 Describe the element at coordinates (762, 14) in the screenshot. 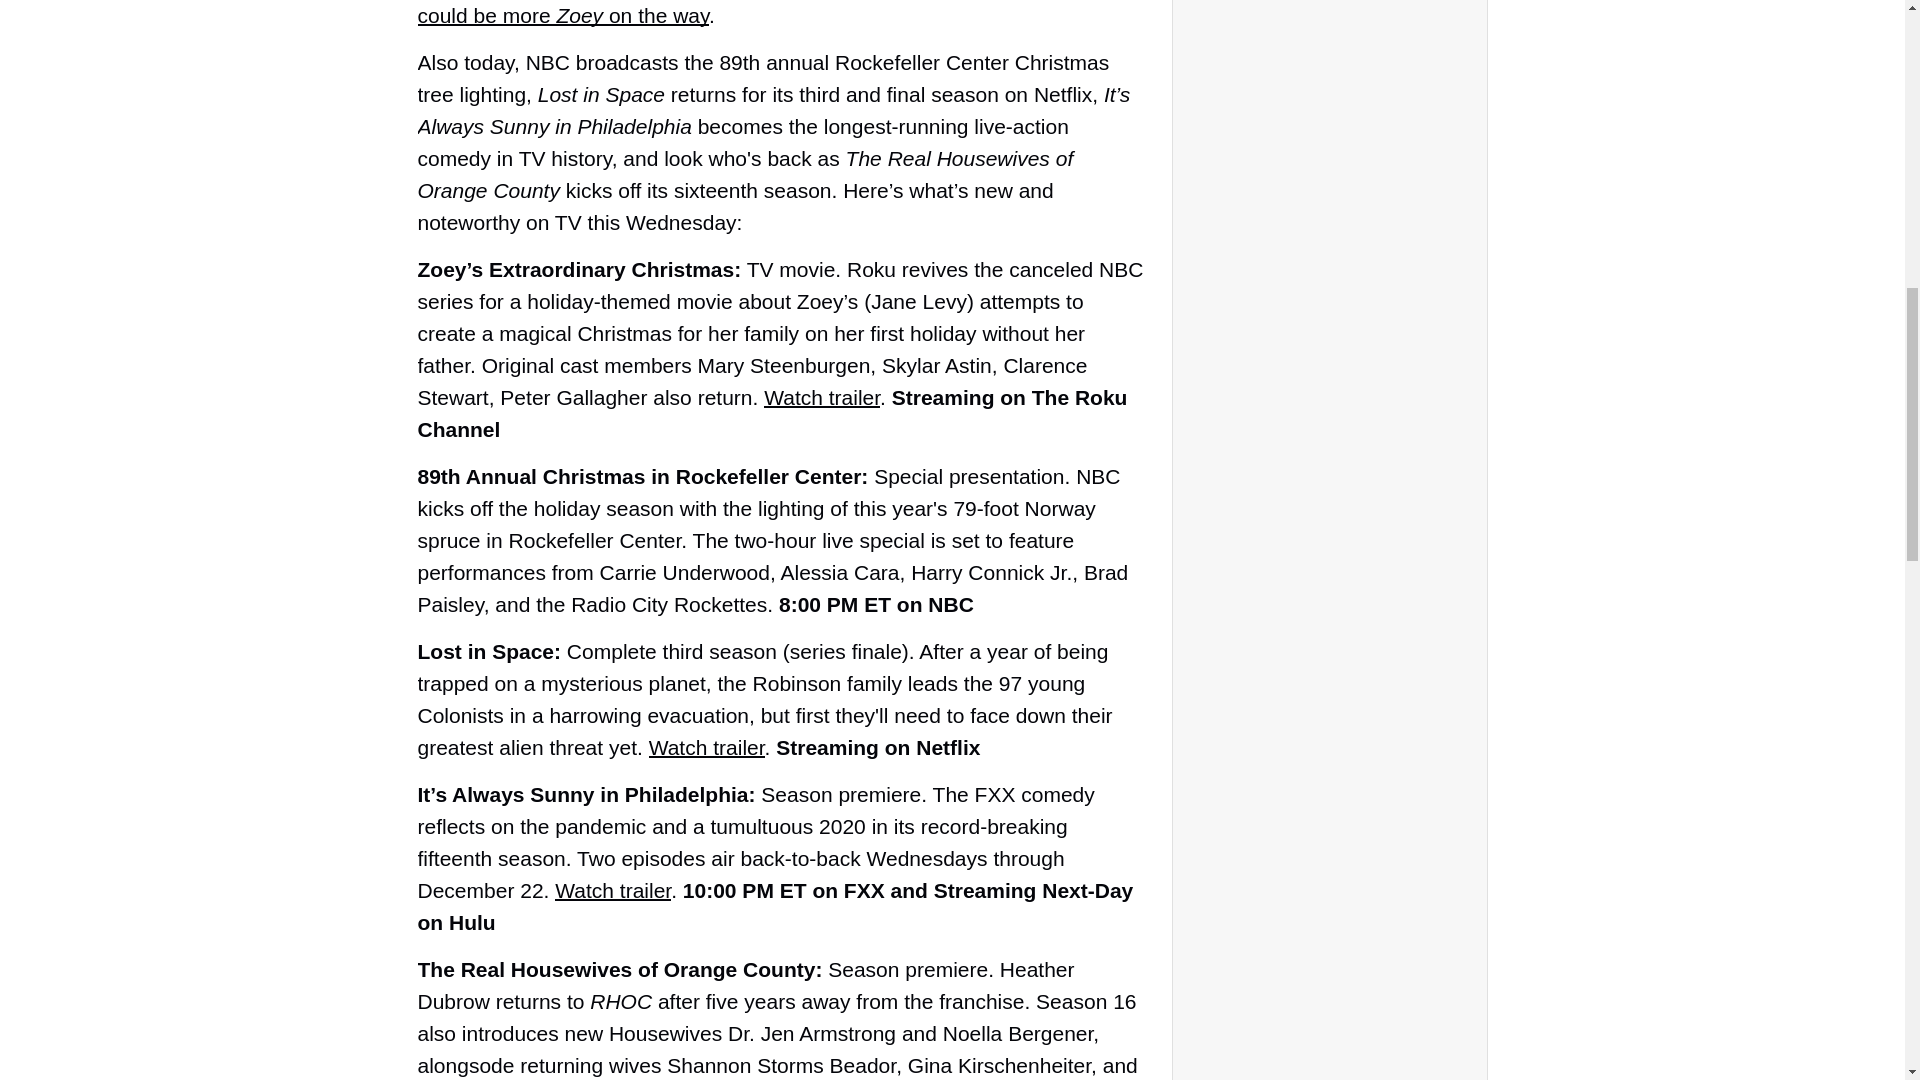

I see `there could be more Zoey on the way` at that location.